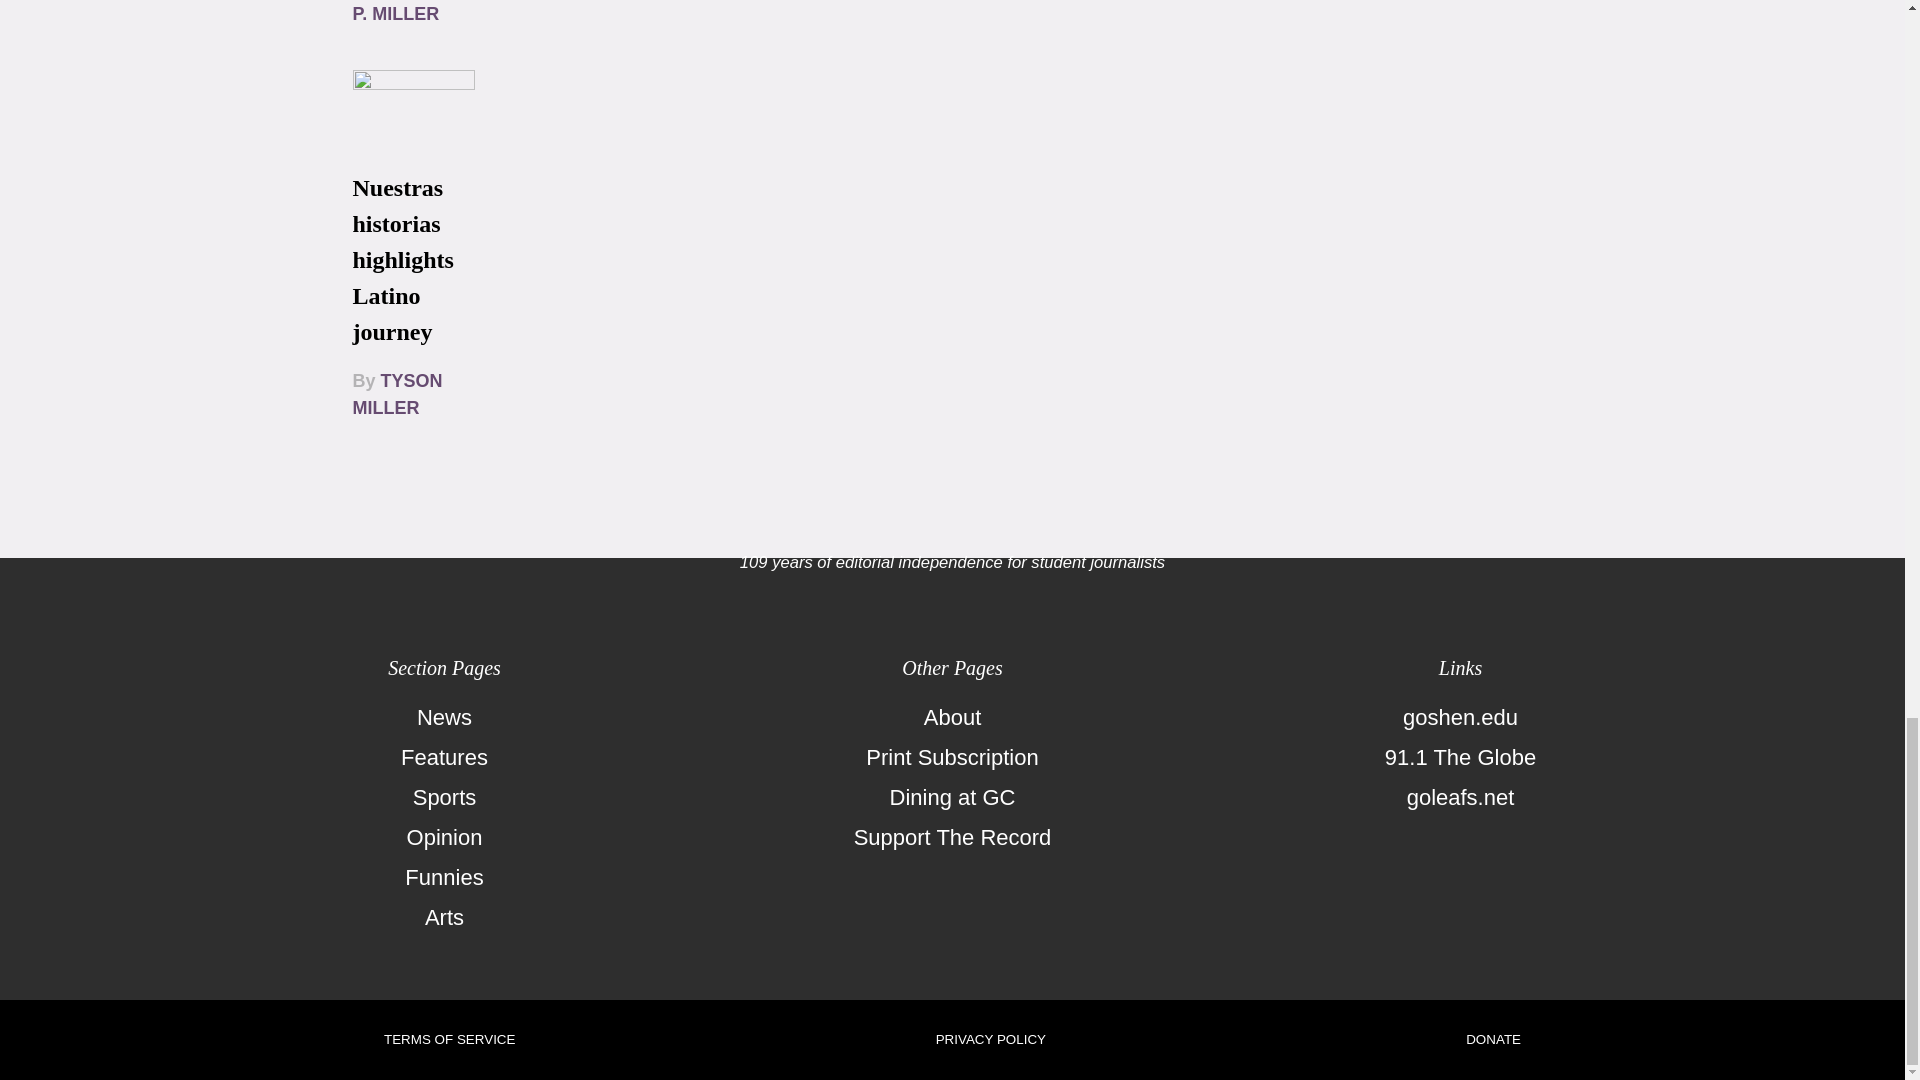 The height and width of the screenshot is (1080, 1920). I want to click on Features, so click(444, 757).